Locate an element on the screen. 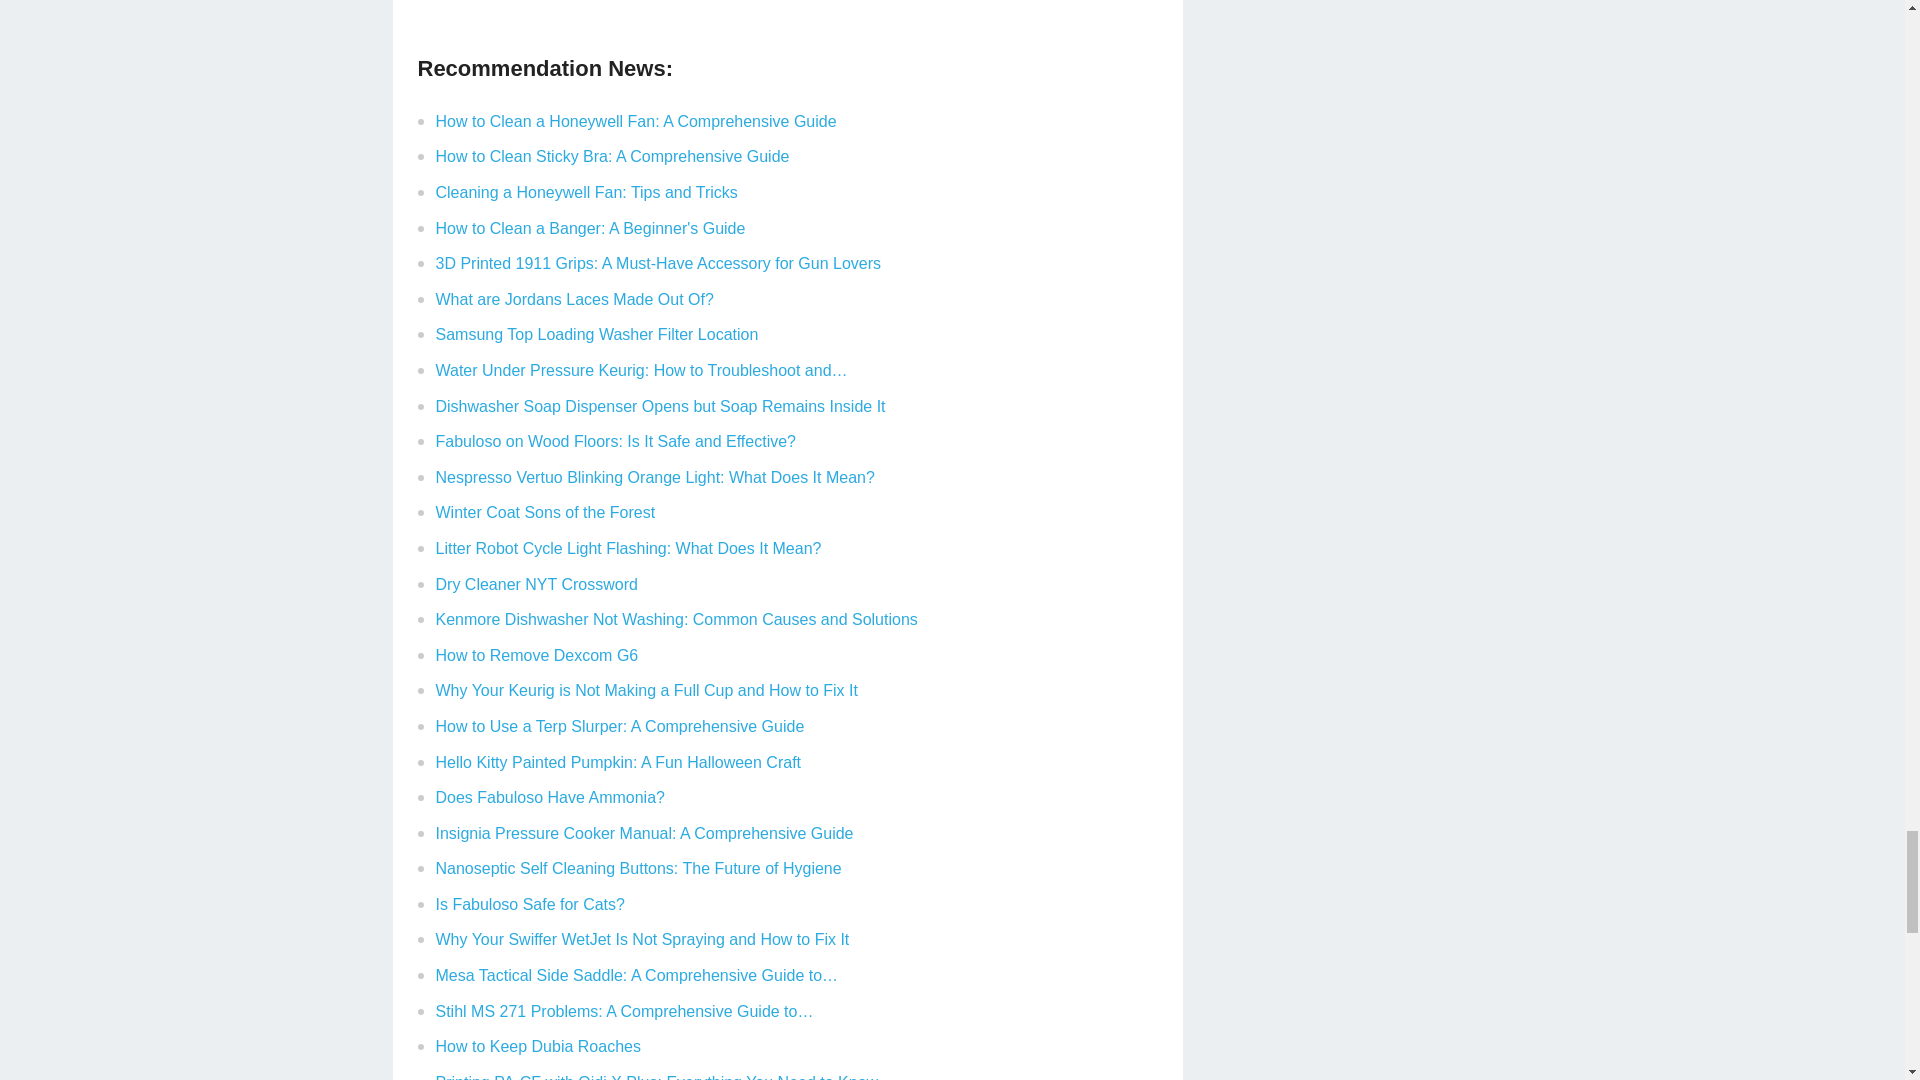 This screenshot has height=1080, width=1920. 3D Printed 1911 Grips: A Must-Have Accessory for Gun Lovers is located at coordinates (658, 263).